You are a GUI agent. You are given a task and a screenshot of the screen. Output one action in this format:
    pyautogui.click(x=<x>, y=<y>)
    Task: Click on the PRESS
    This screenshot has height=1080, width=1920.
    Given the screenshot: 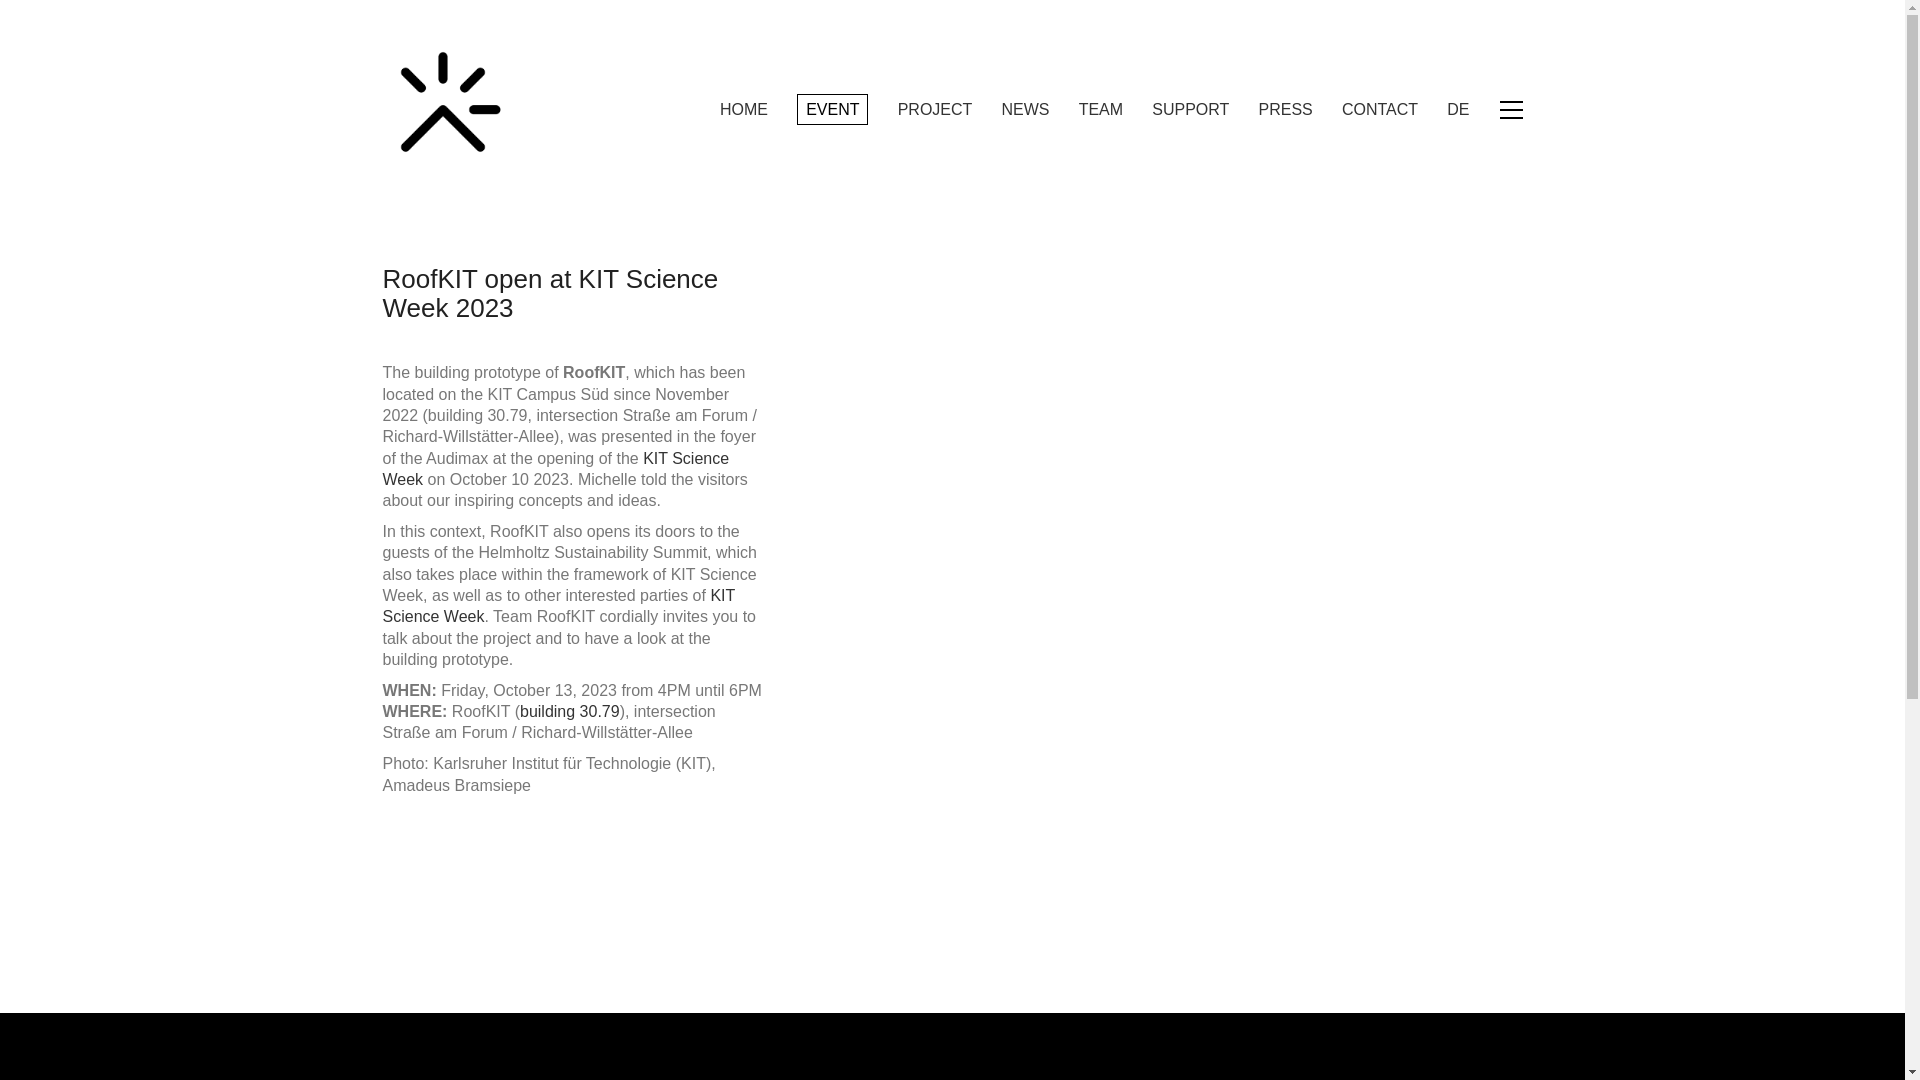 What is the action you would take?
    pyautogui.click(x=1286, y=109)
    